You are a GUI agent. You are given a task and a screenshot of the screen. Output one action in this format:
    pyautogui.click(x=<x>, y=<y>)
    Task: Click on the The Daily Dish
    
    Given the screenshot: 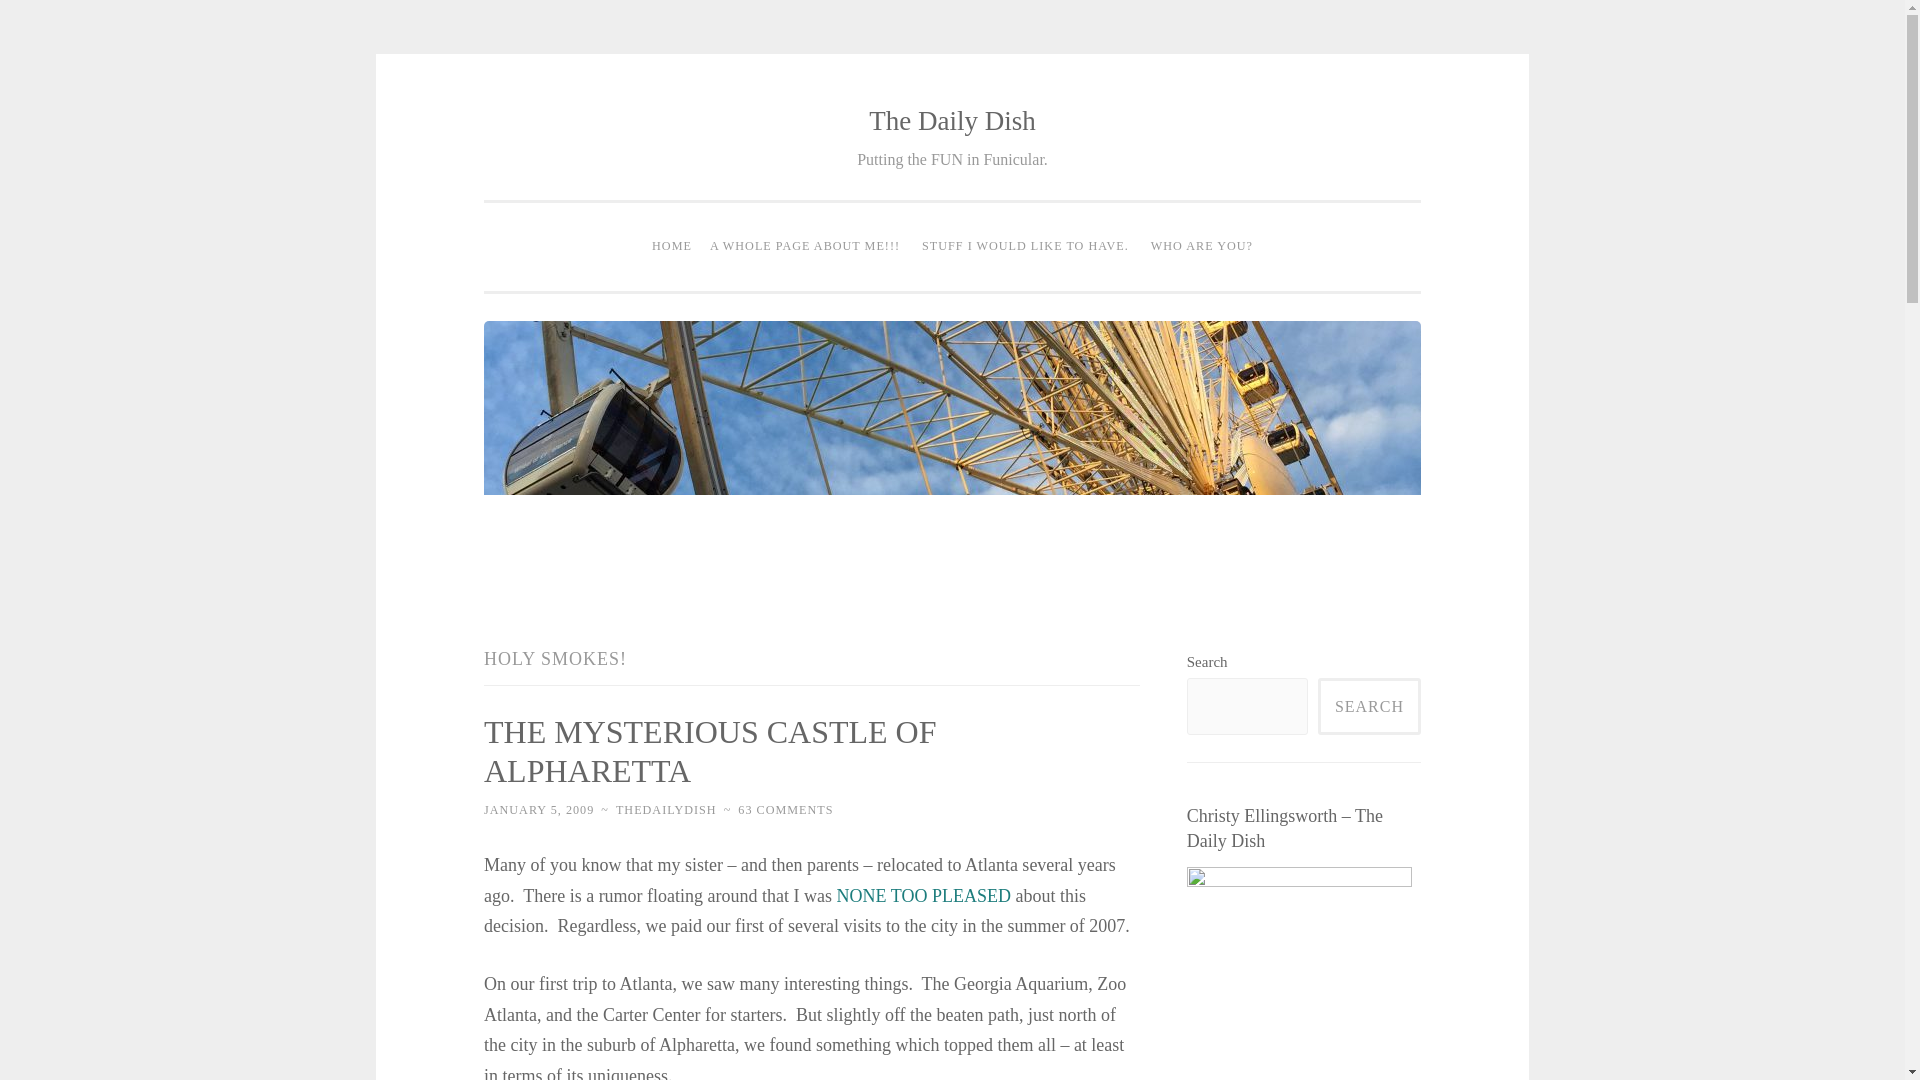 What is the action you would take?
    pyautogui.click(x=952, y=120)
    